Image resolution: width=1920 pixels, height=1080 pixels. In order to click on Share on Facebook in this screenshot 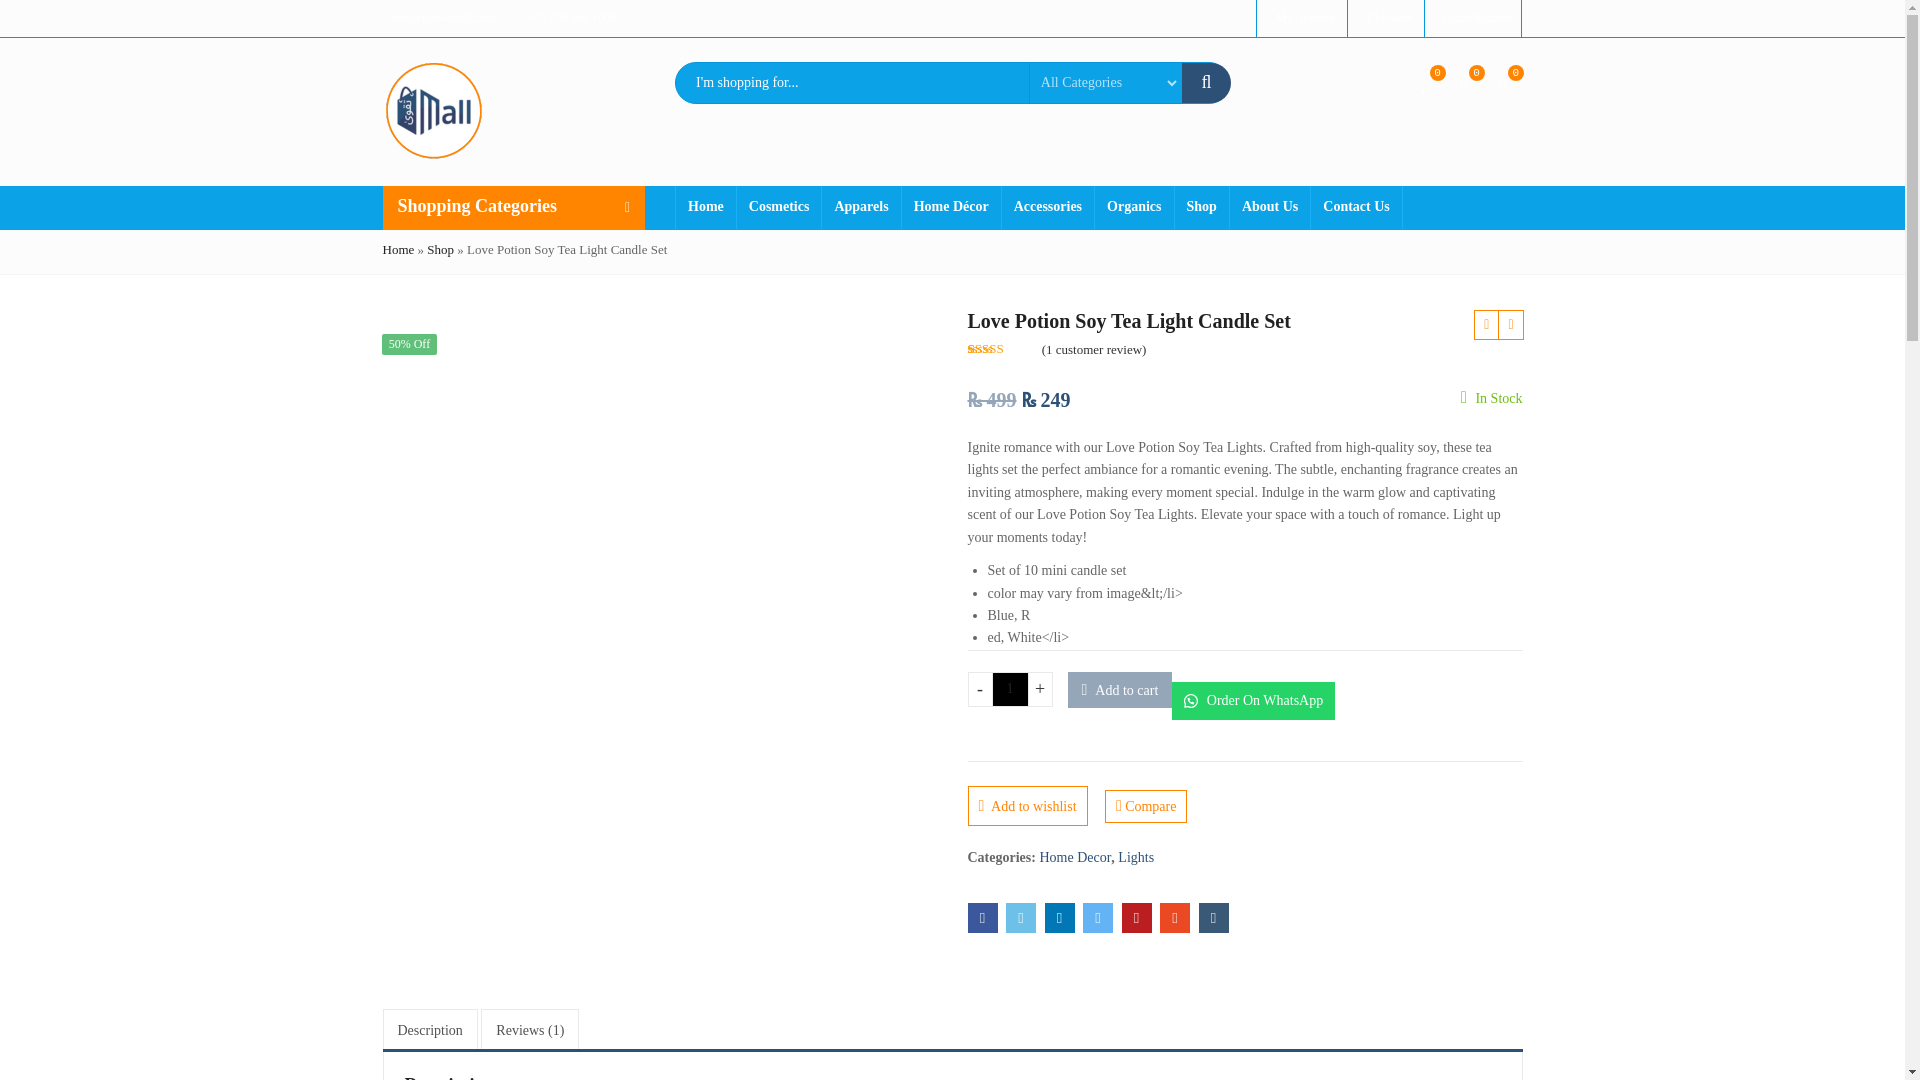, I will do `click(982, 918)`.